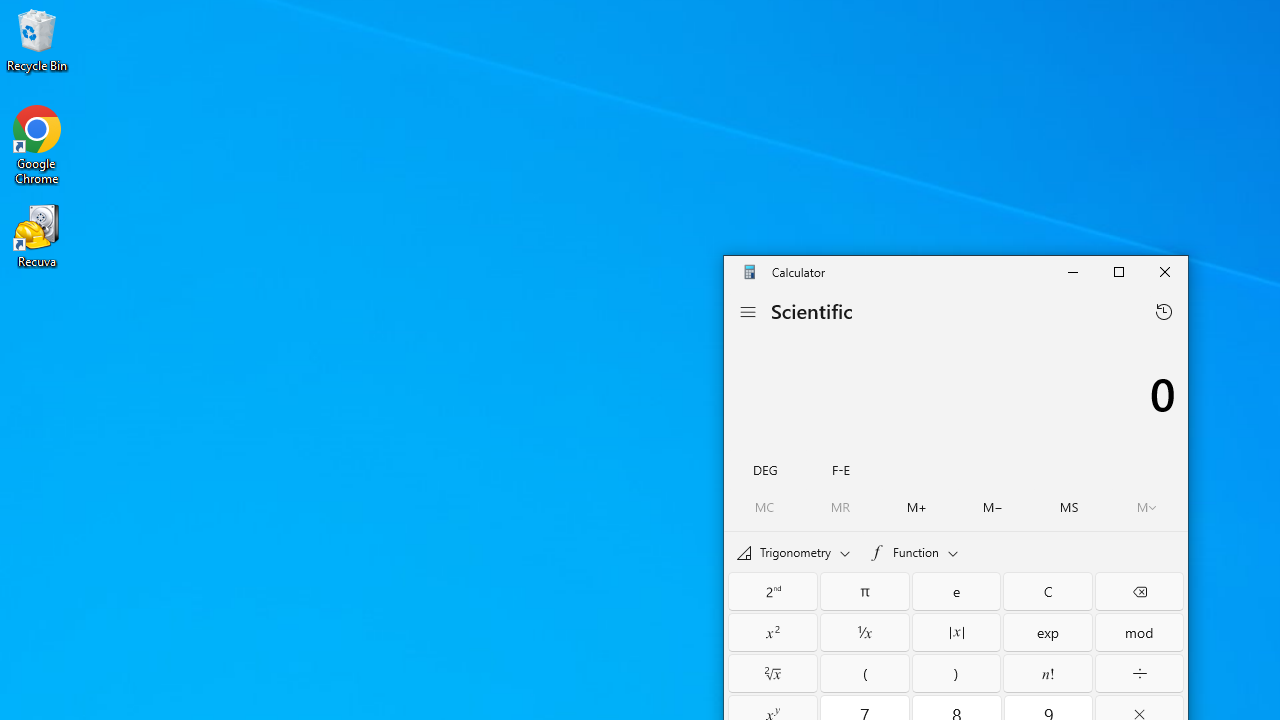  What do you see at coordinates (840, 468) in the screenshot?
I see `Scientific notation` at bounding box center [840, 468].